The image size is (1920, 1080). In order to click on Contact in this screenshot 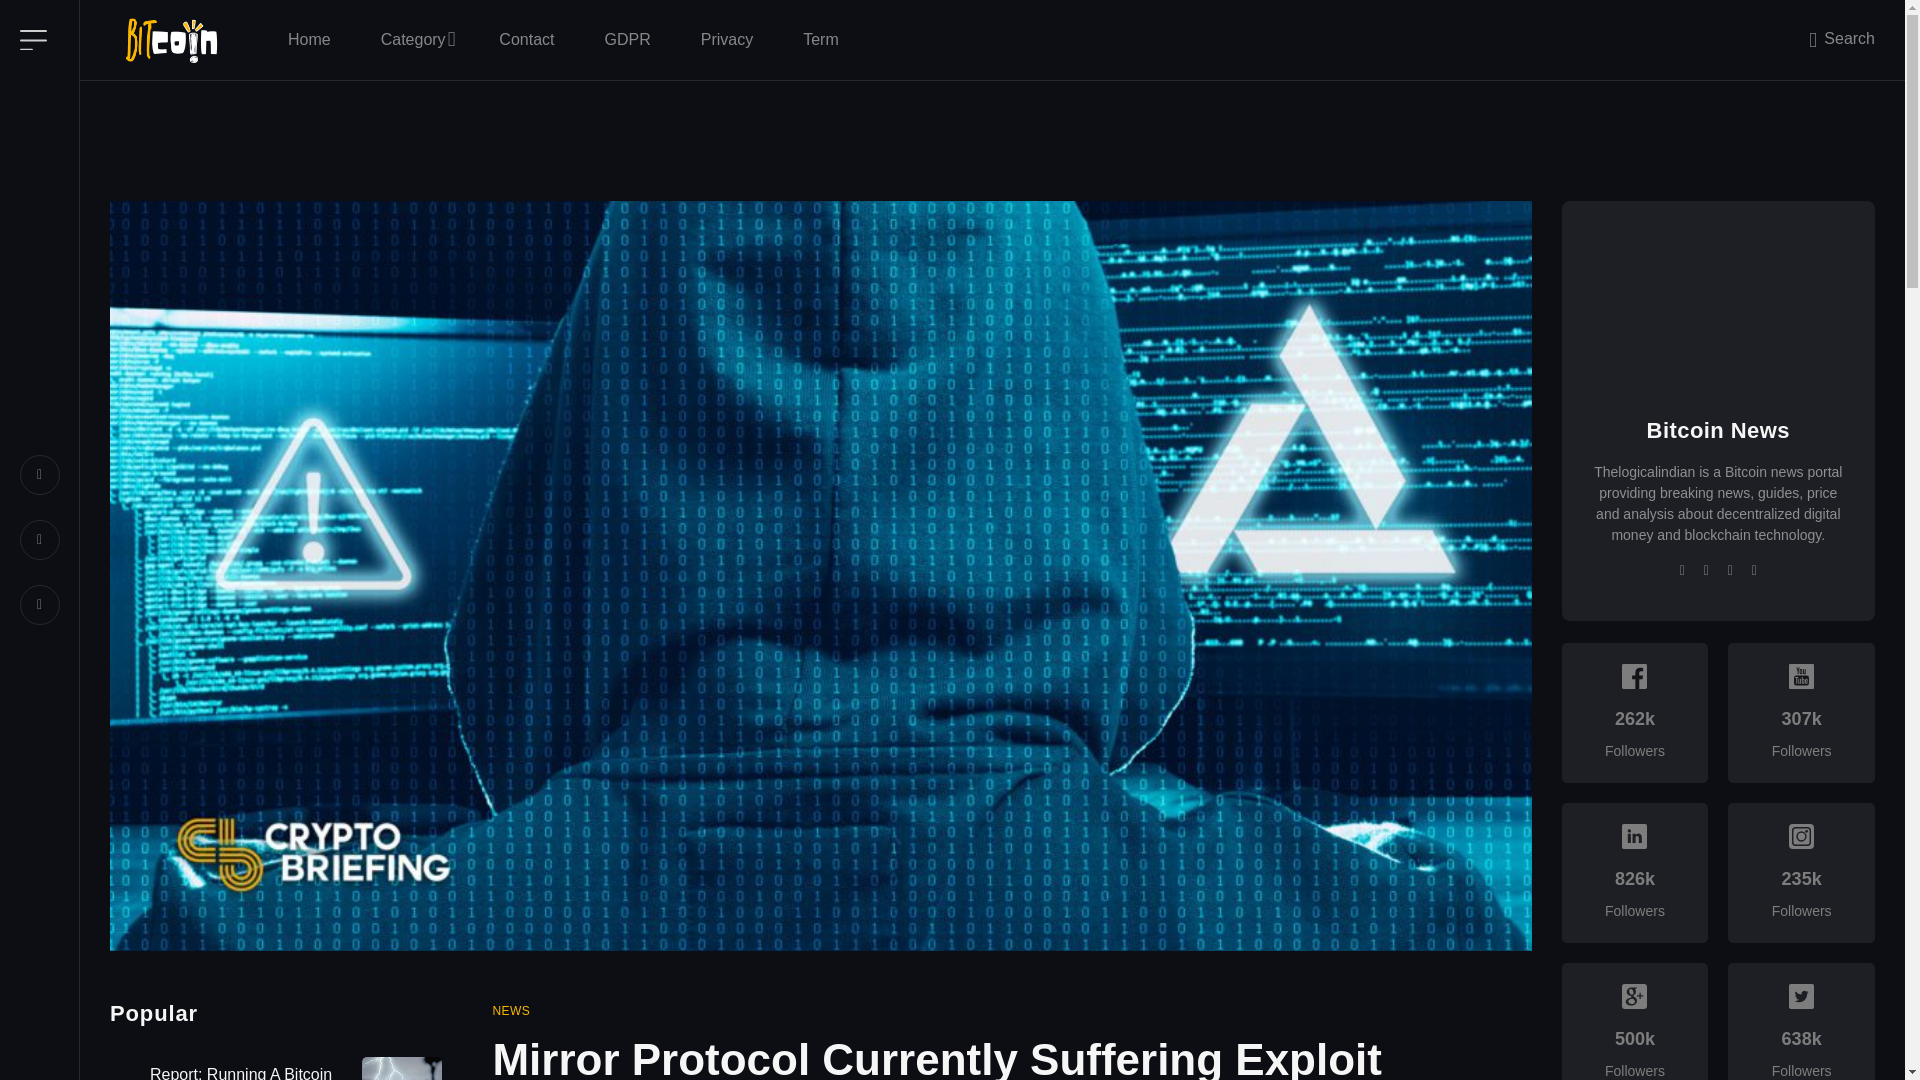, I will do `click(526, 40)`.